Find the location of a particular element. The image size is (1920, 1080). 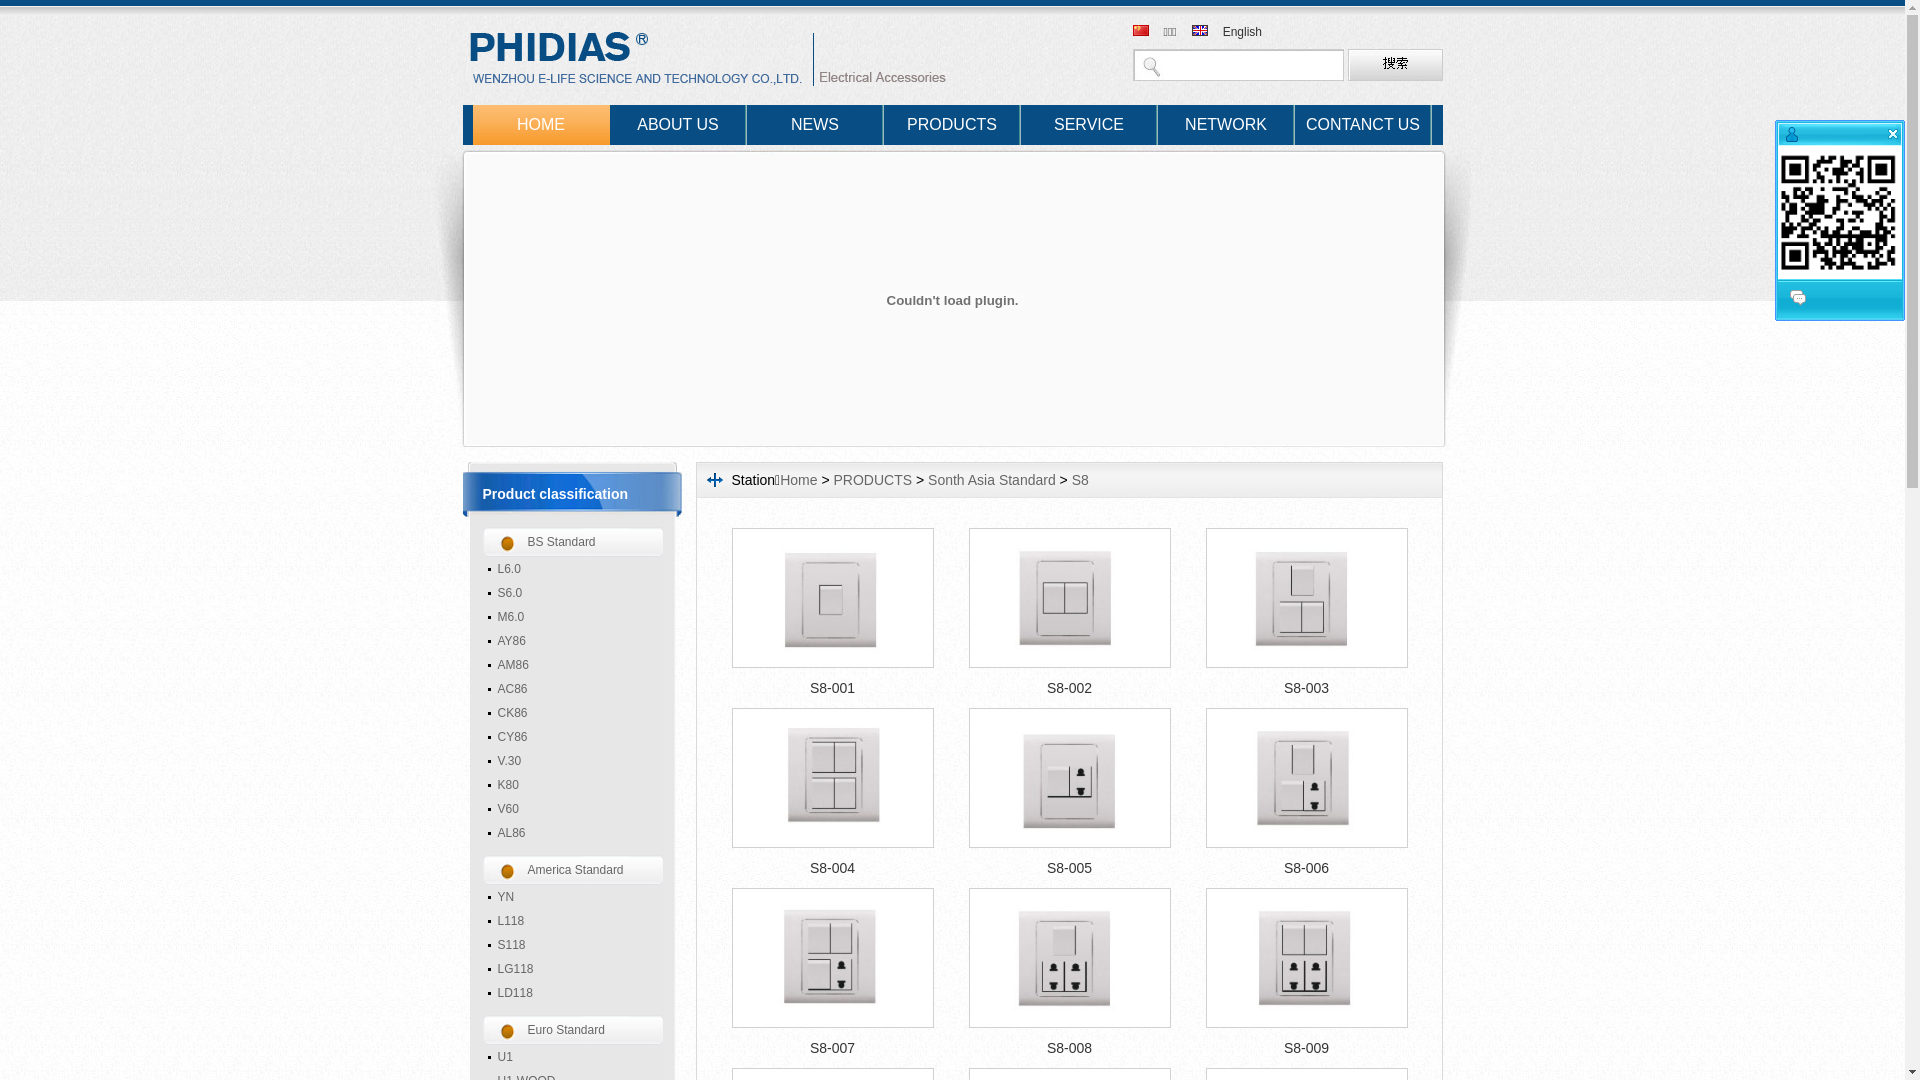

AY86 is located at coordinates (574, 641).